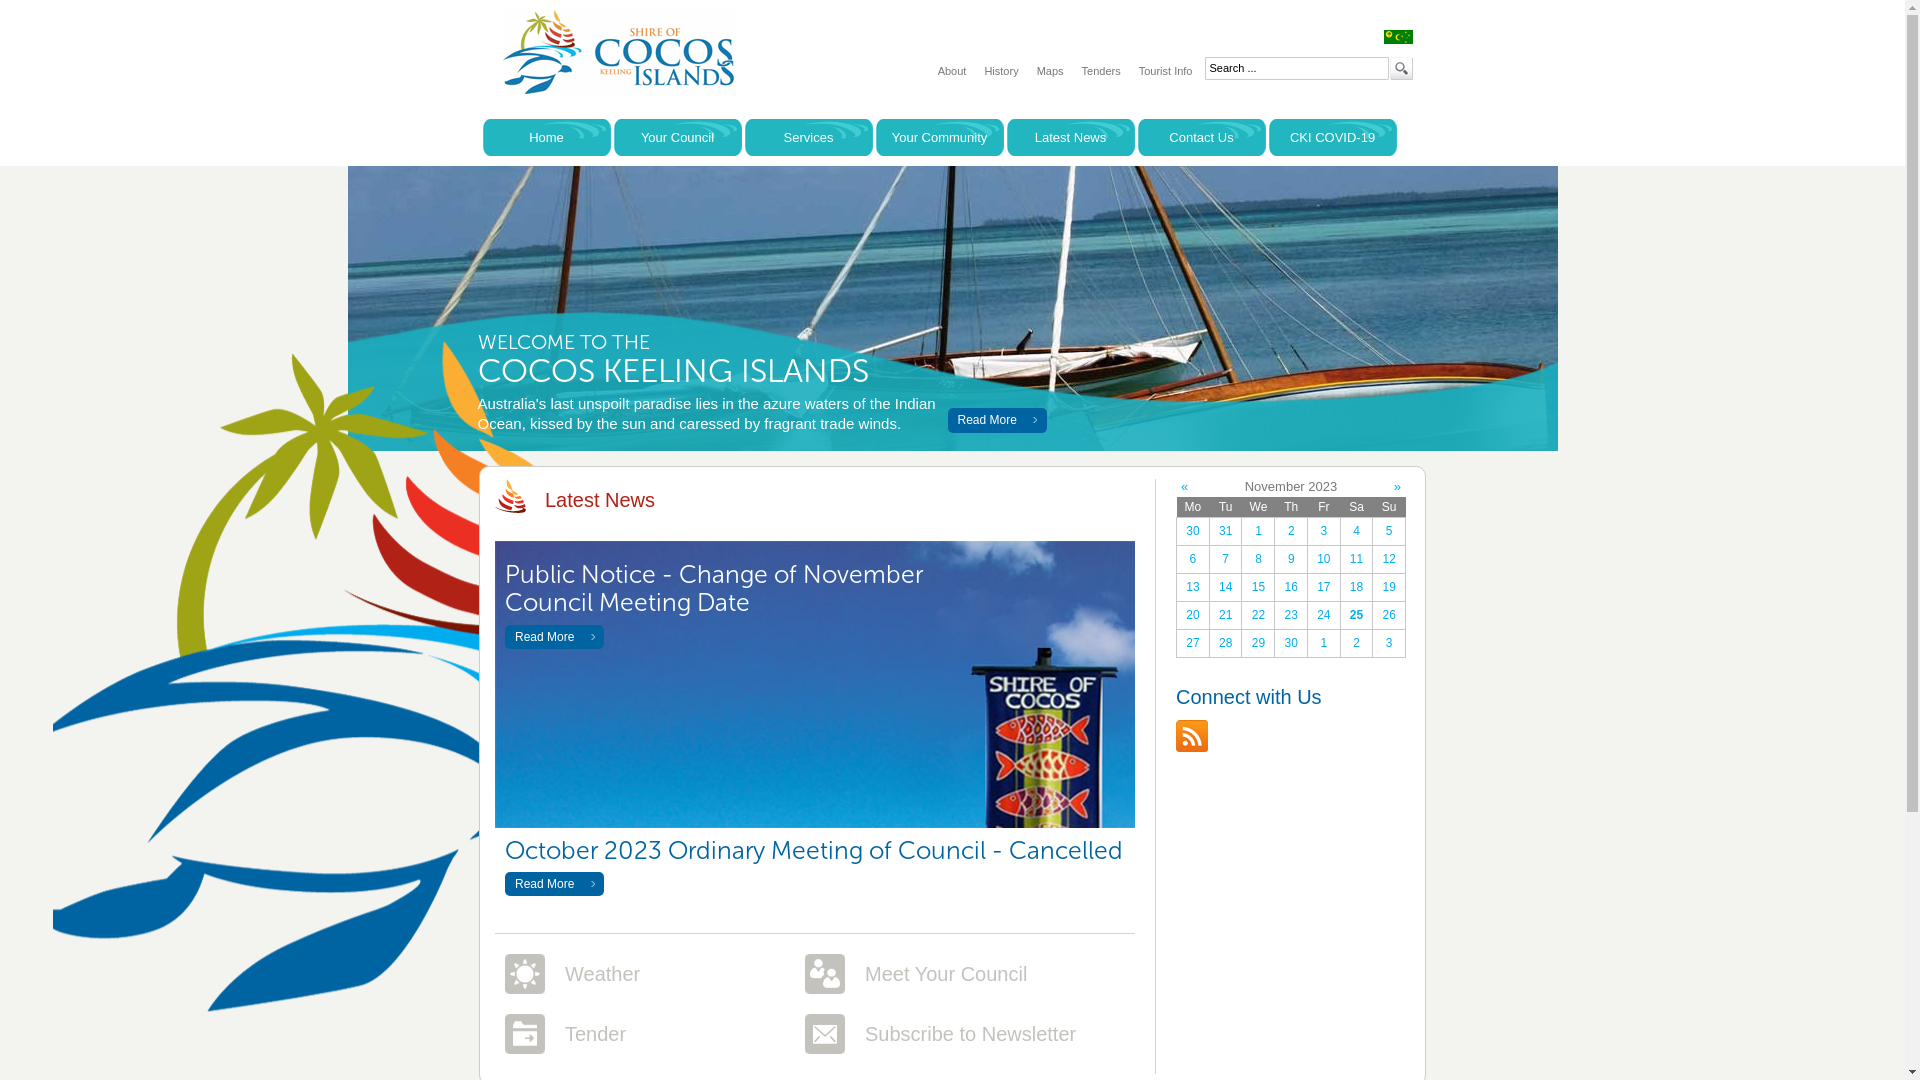  Describe the element at coordinates (1193, 560) in the screenshot. I see `6` at that location.